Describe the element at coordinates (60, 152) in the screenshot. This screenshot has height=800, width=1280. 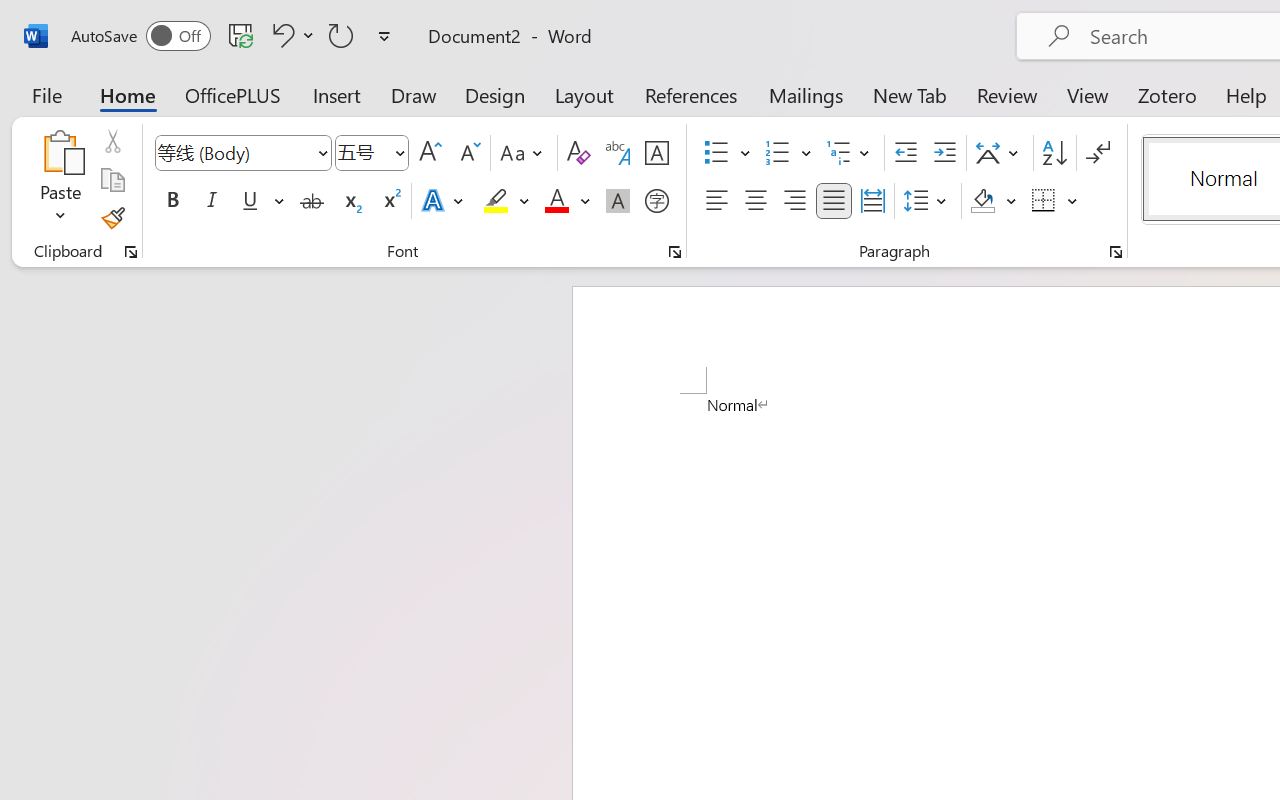
I see `Paste` at that location.